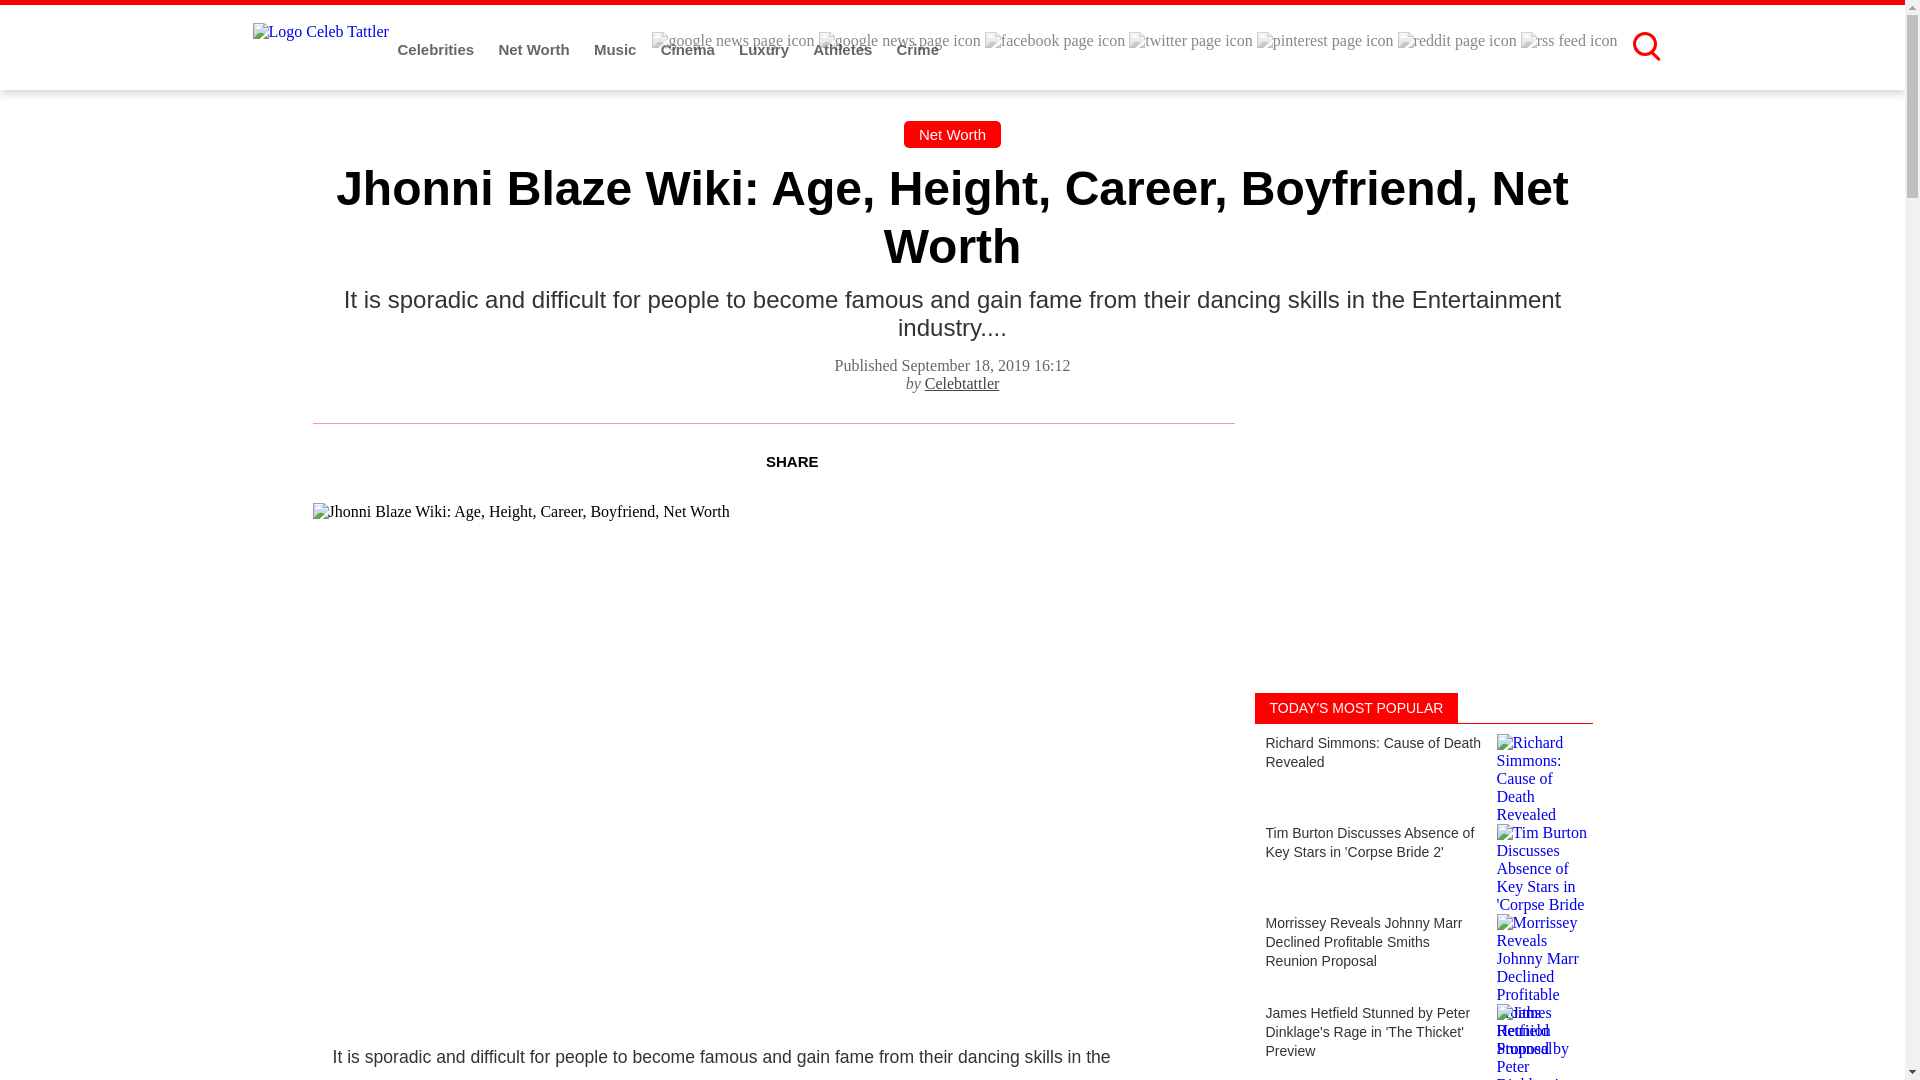  I want to click on Athletes, so click(844, 50).